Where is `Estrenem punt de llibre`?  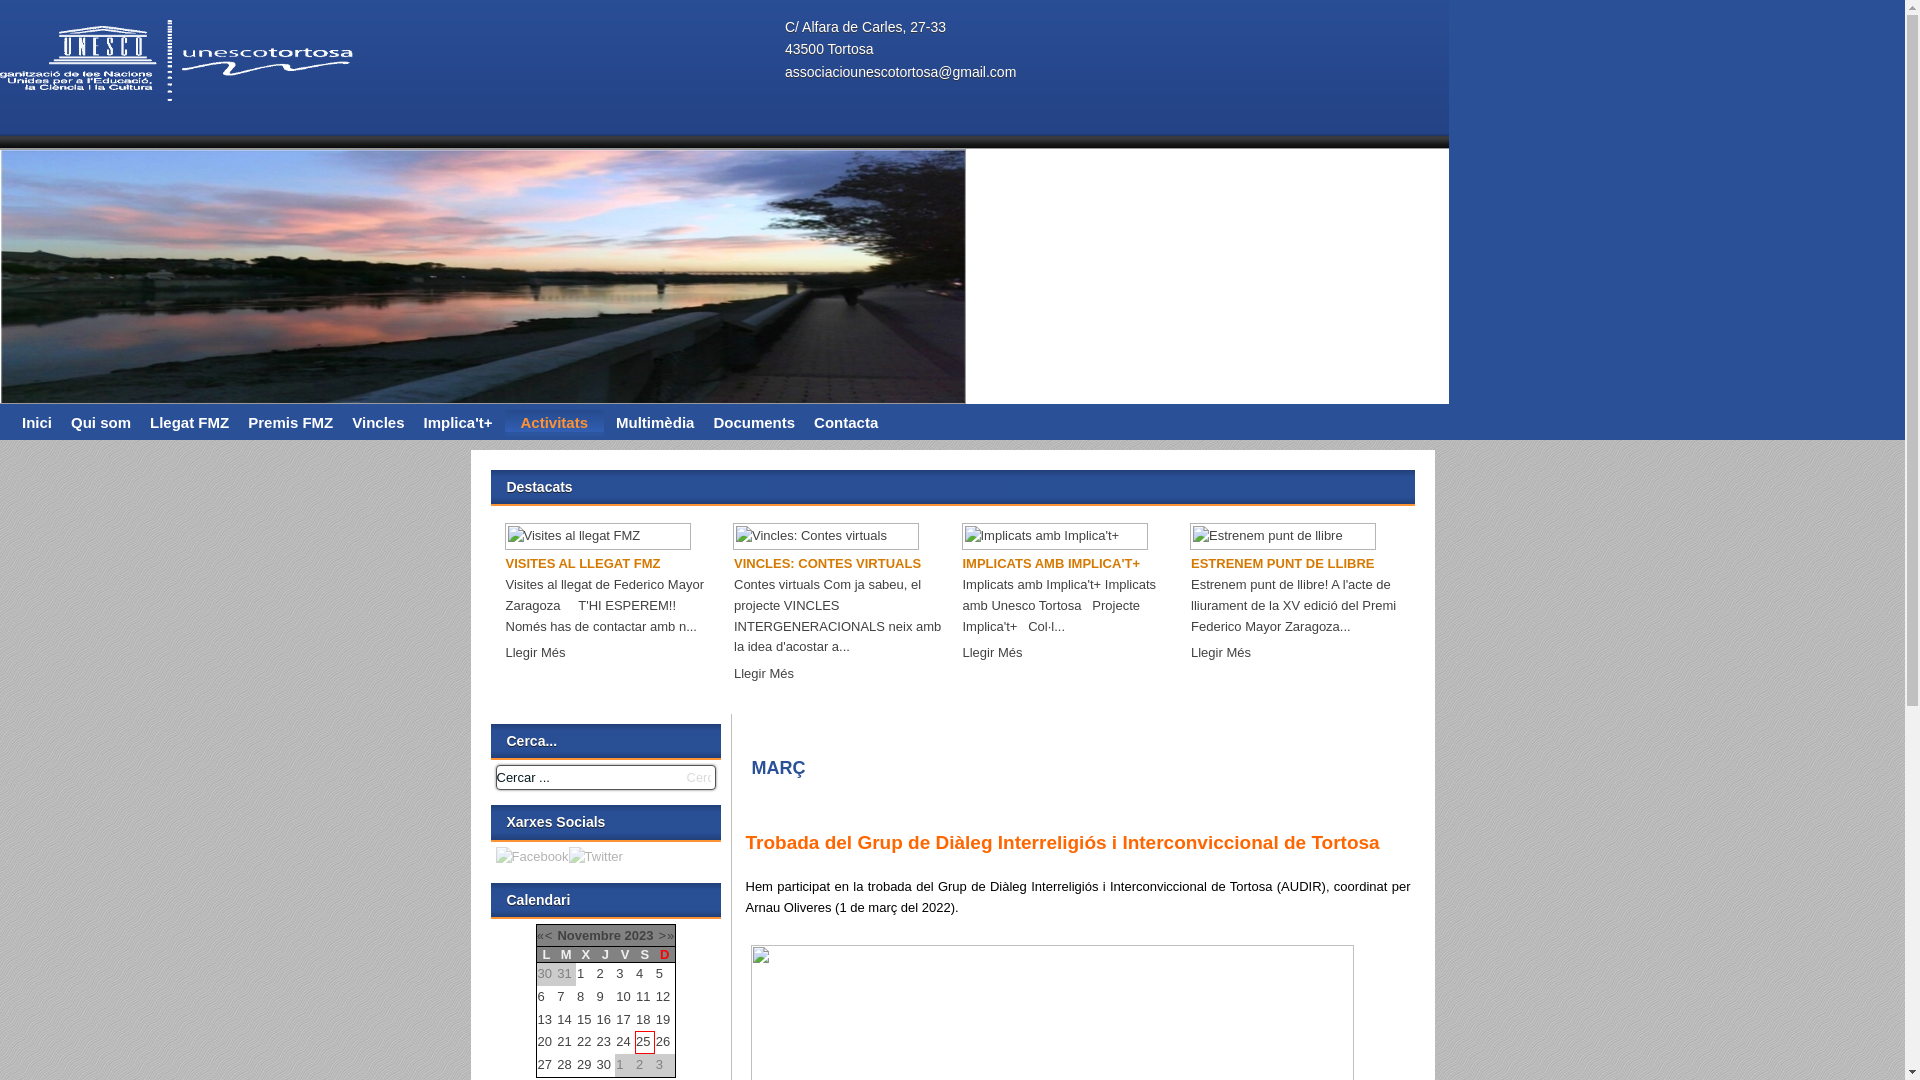 Estrenem punt de llibre is located at coordinates (1283, 536).